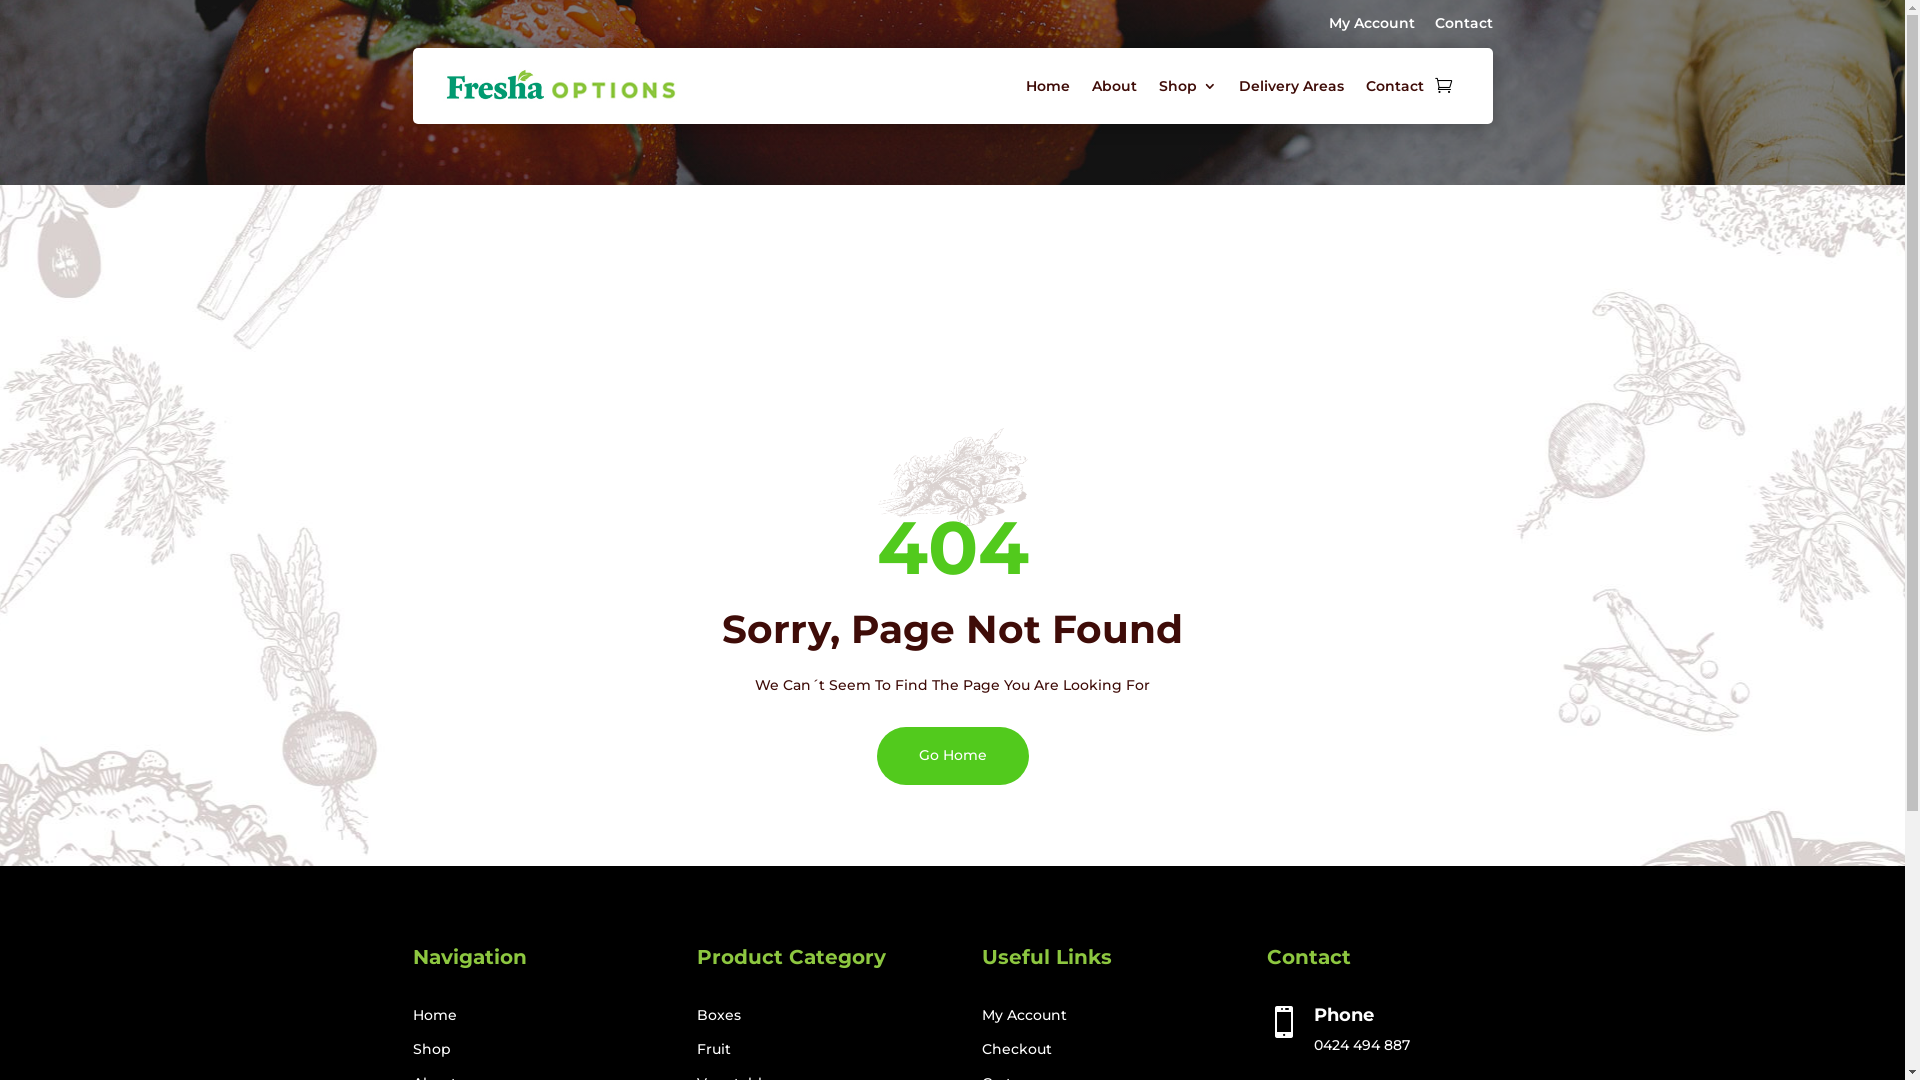  What do you see at coordinates (1344, 1015) in the screenshot?
I see `Phone` at bounding box center [1344, 1015].